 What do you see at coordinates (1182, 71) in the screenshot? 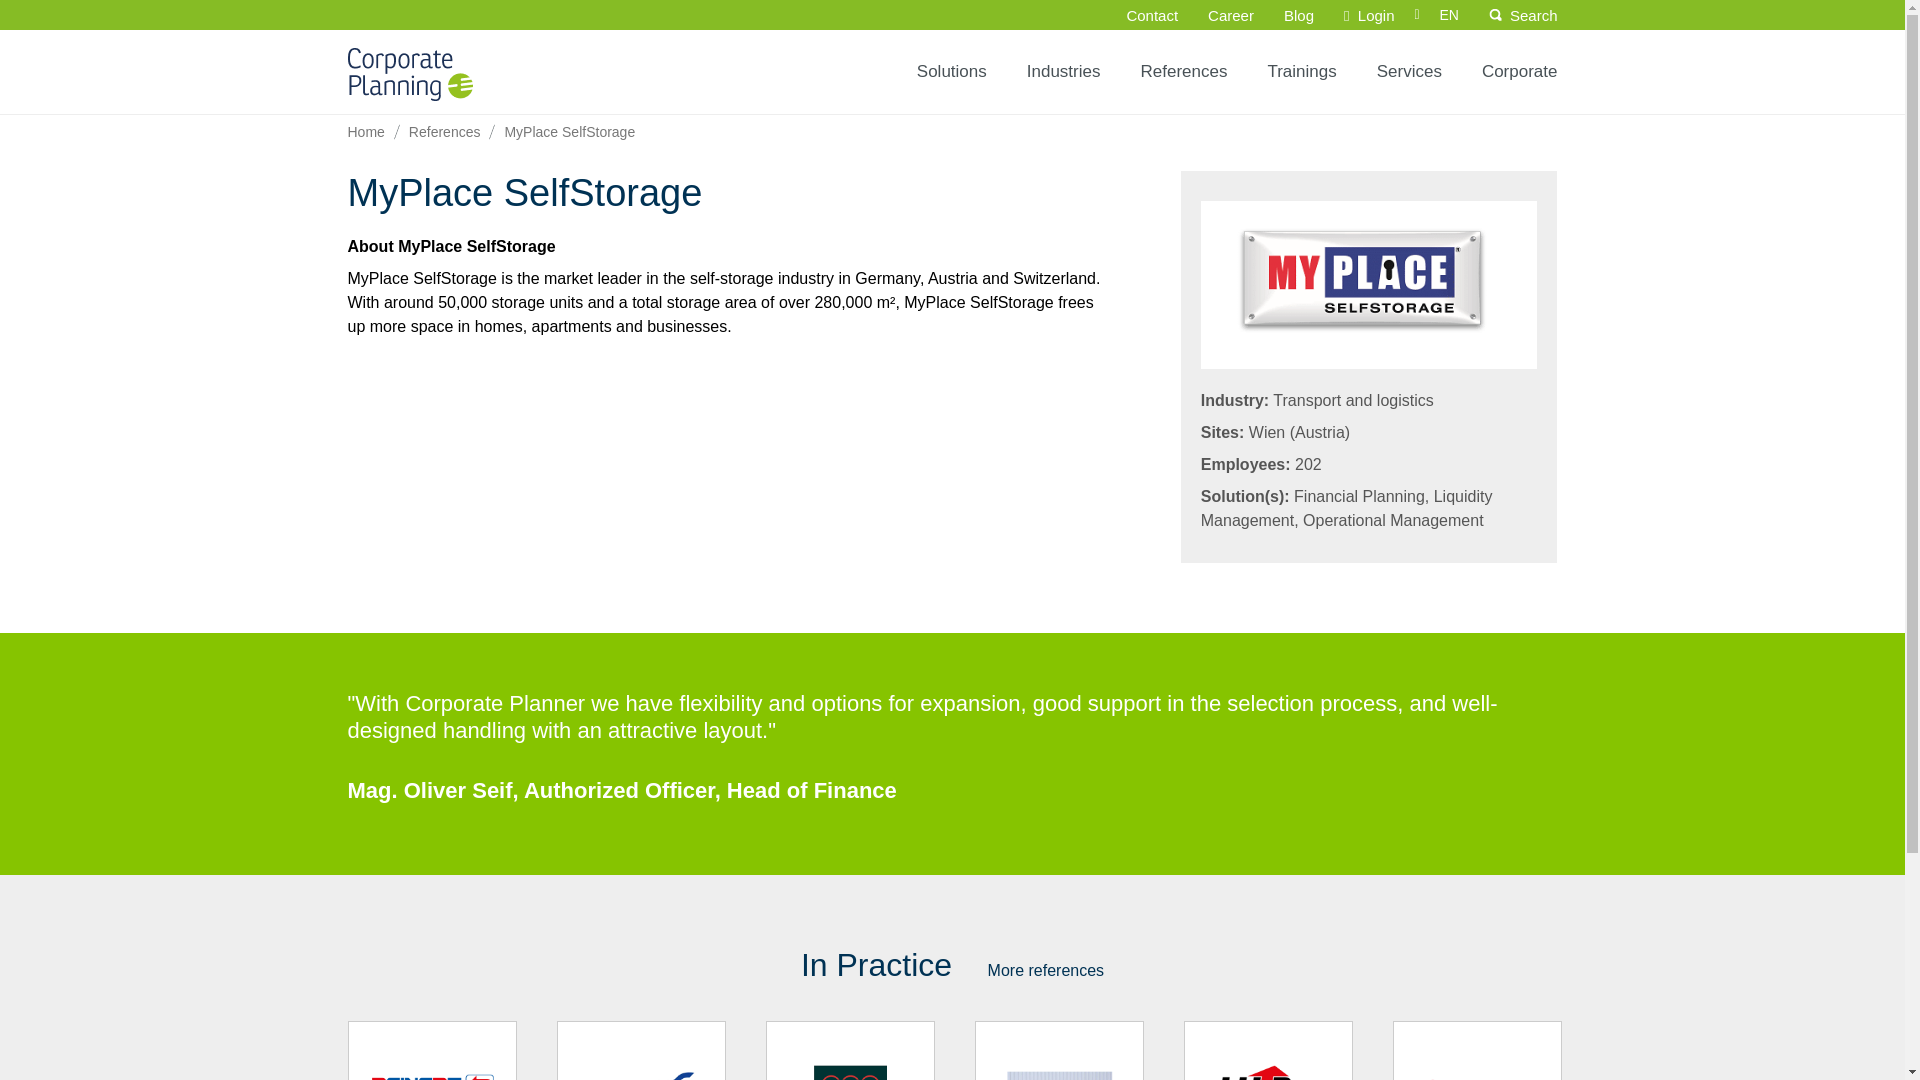
I see `References` at bounding box center [1182, 71].